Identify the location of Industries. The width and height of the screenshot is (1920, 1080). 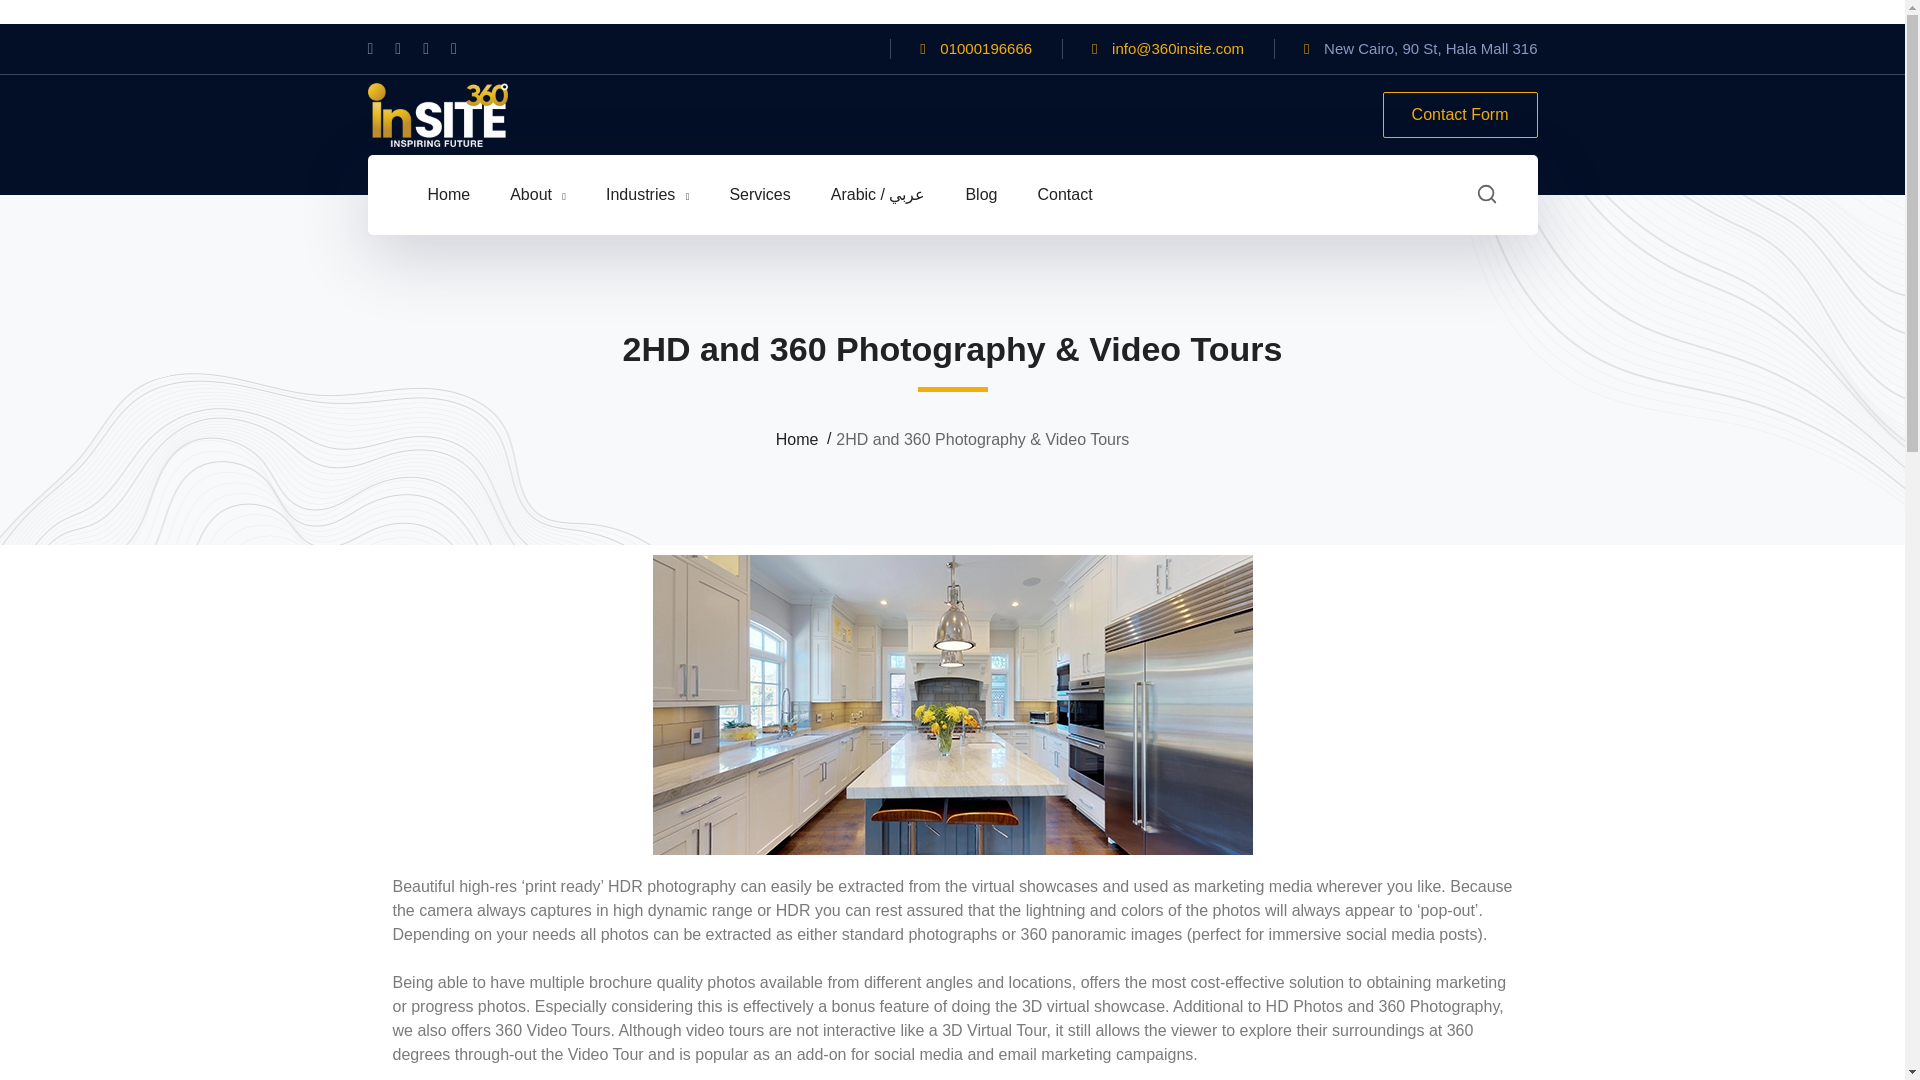
(648, 195).